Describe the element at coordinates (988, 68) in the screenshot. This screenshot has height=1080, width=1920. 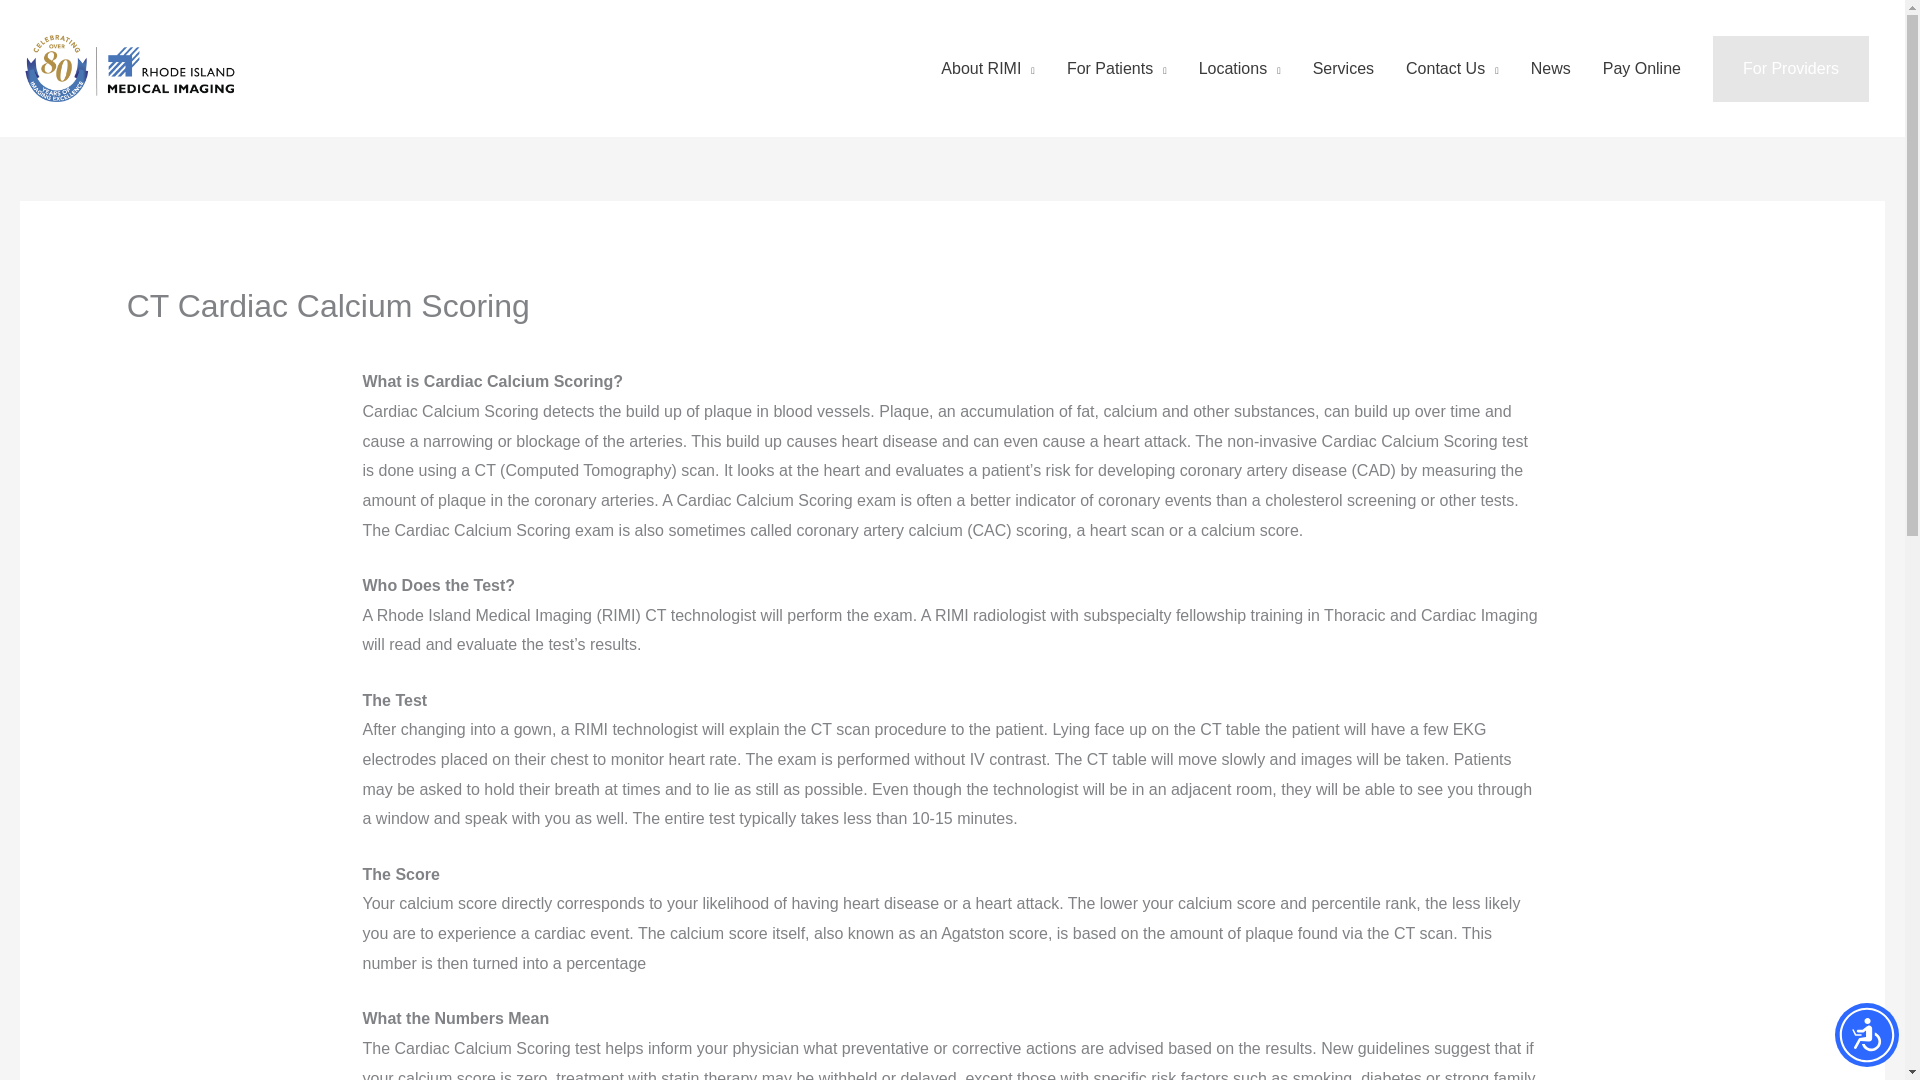
I see `About RIMI` at that location.